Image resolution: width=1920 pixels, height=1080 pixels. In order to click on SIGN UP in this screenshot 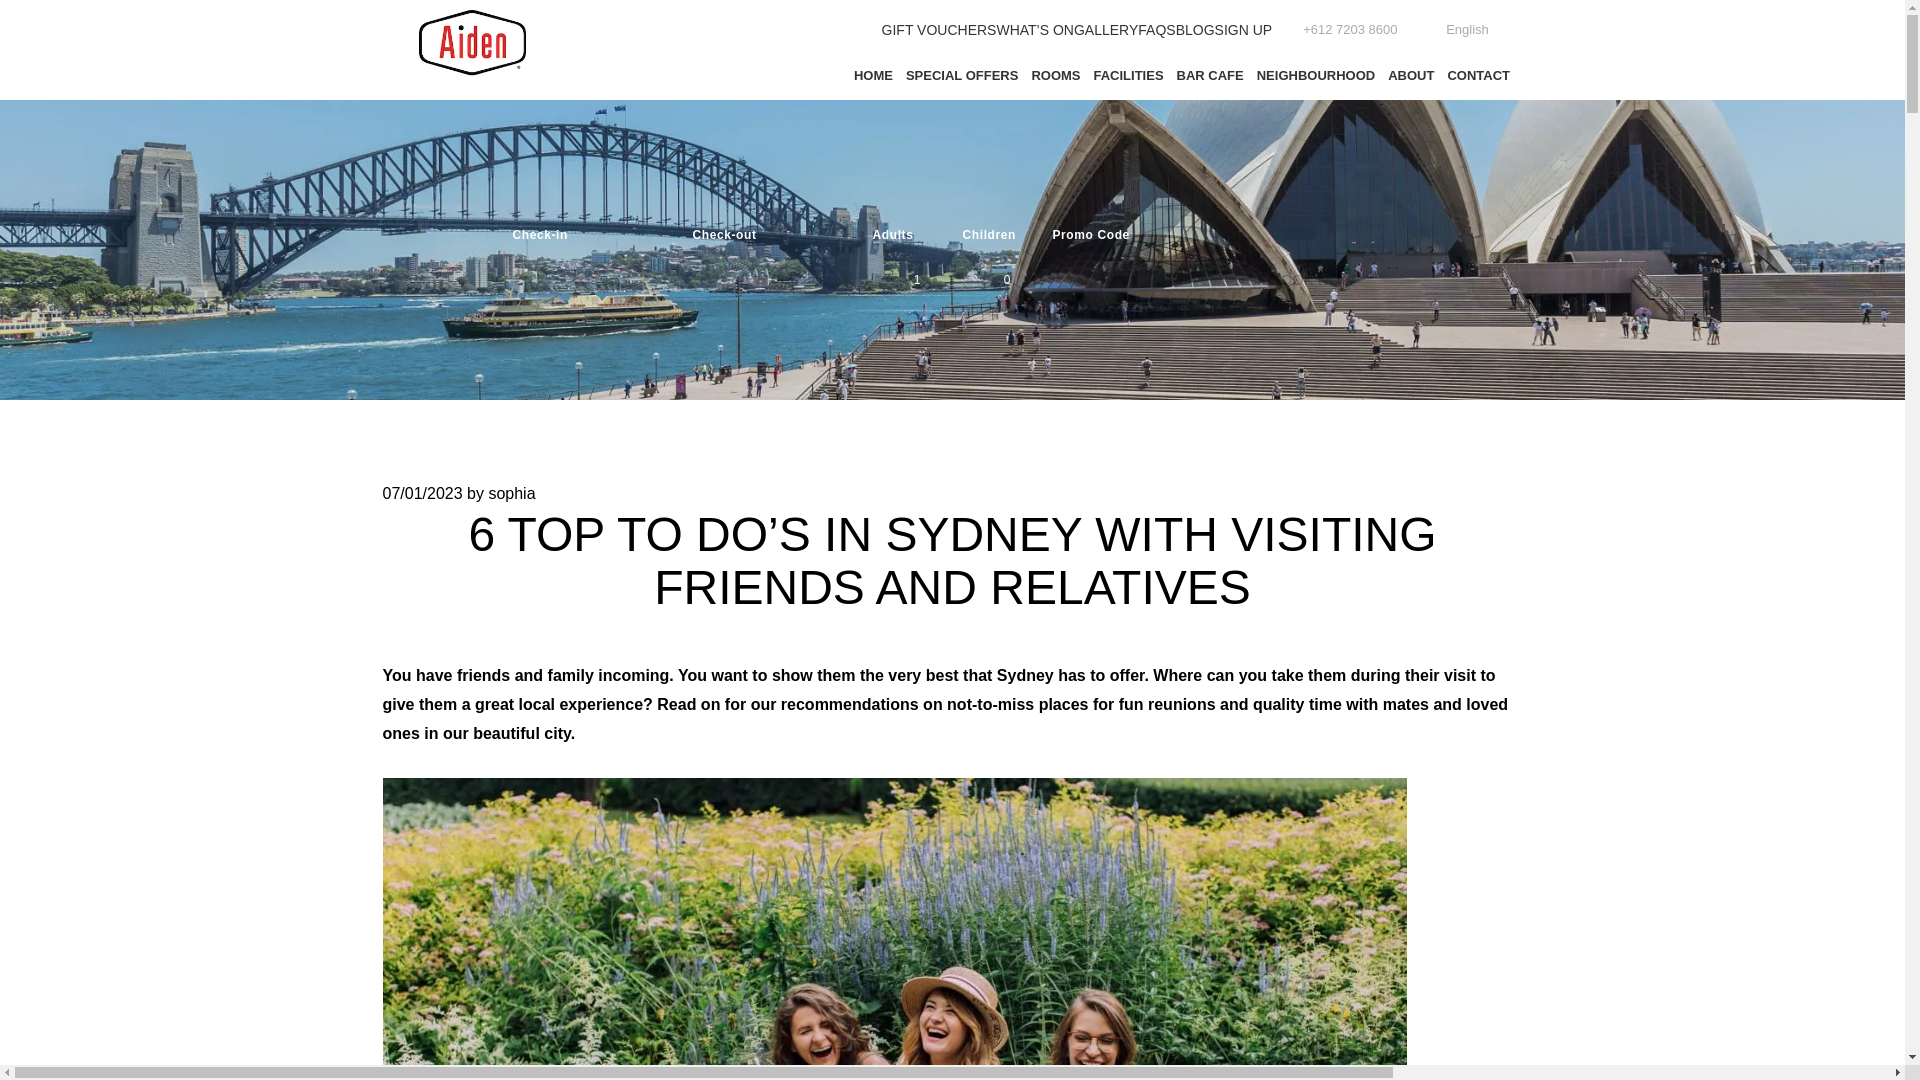, I will do `click(1244, 29)`.